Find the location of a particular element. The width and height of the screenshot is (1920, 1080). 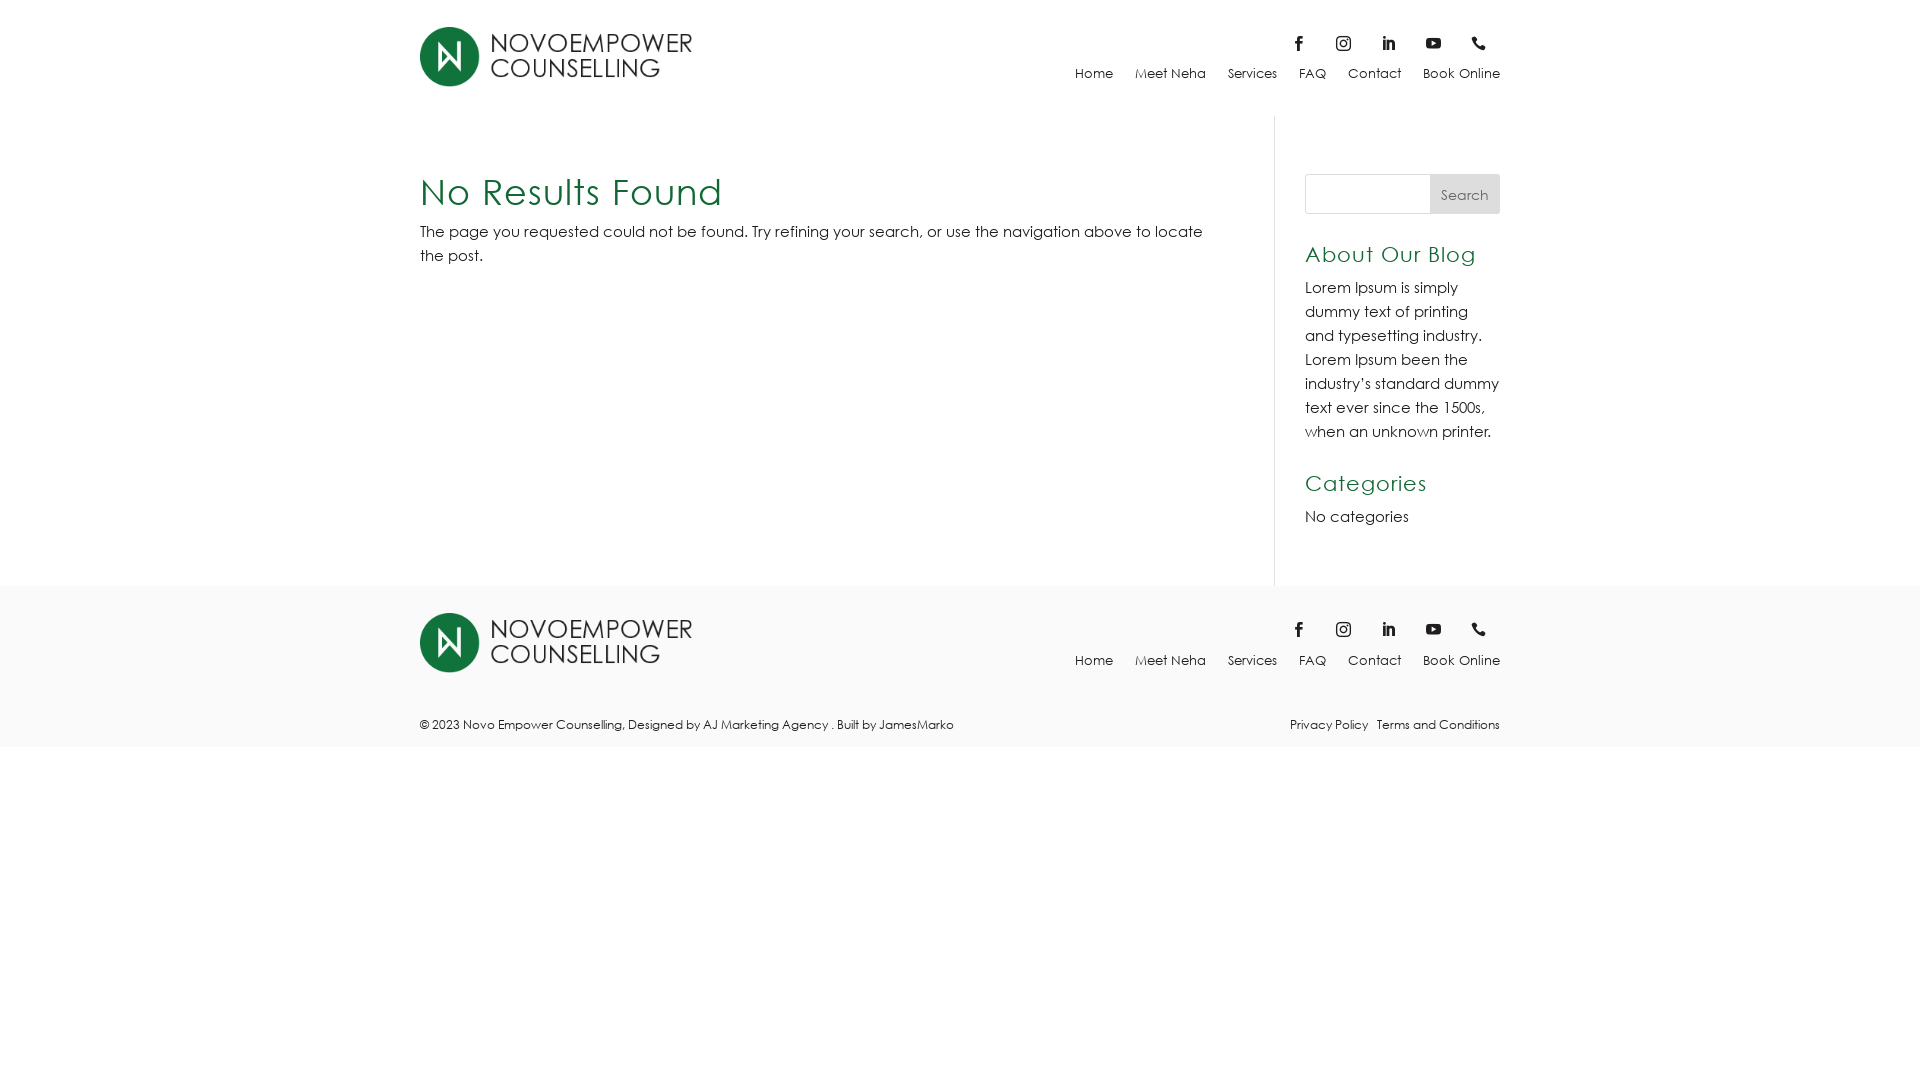

   is located at coordinates (1392, 48).